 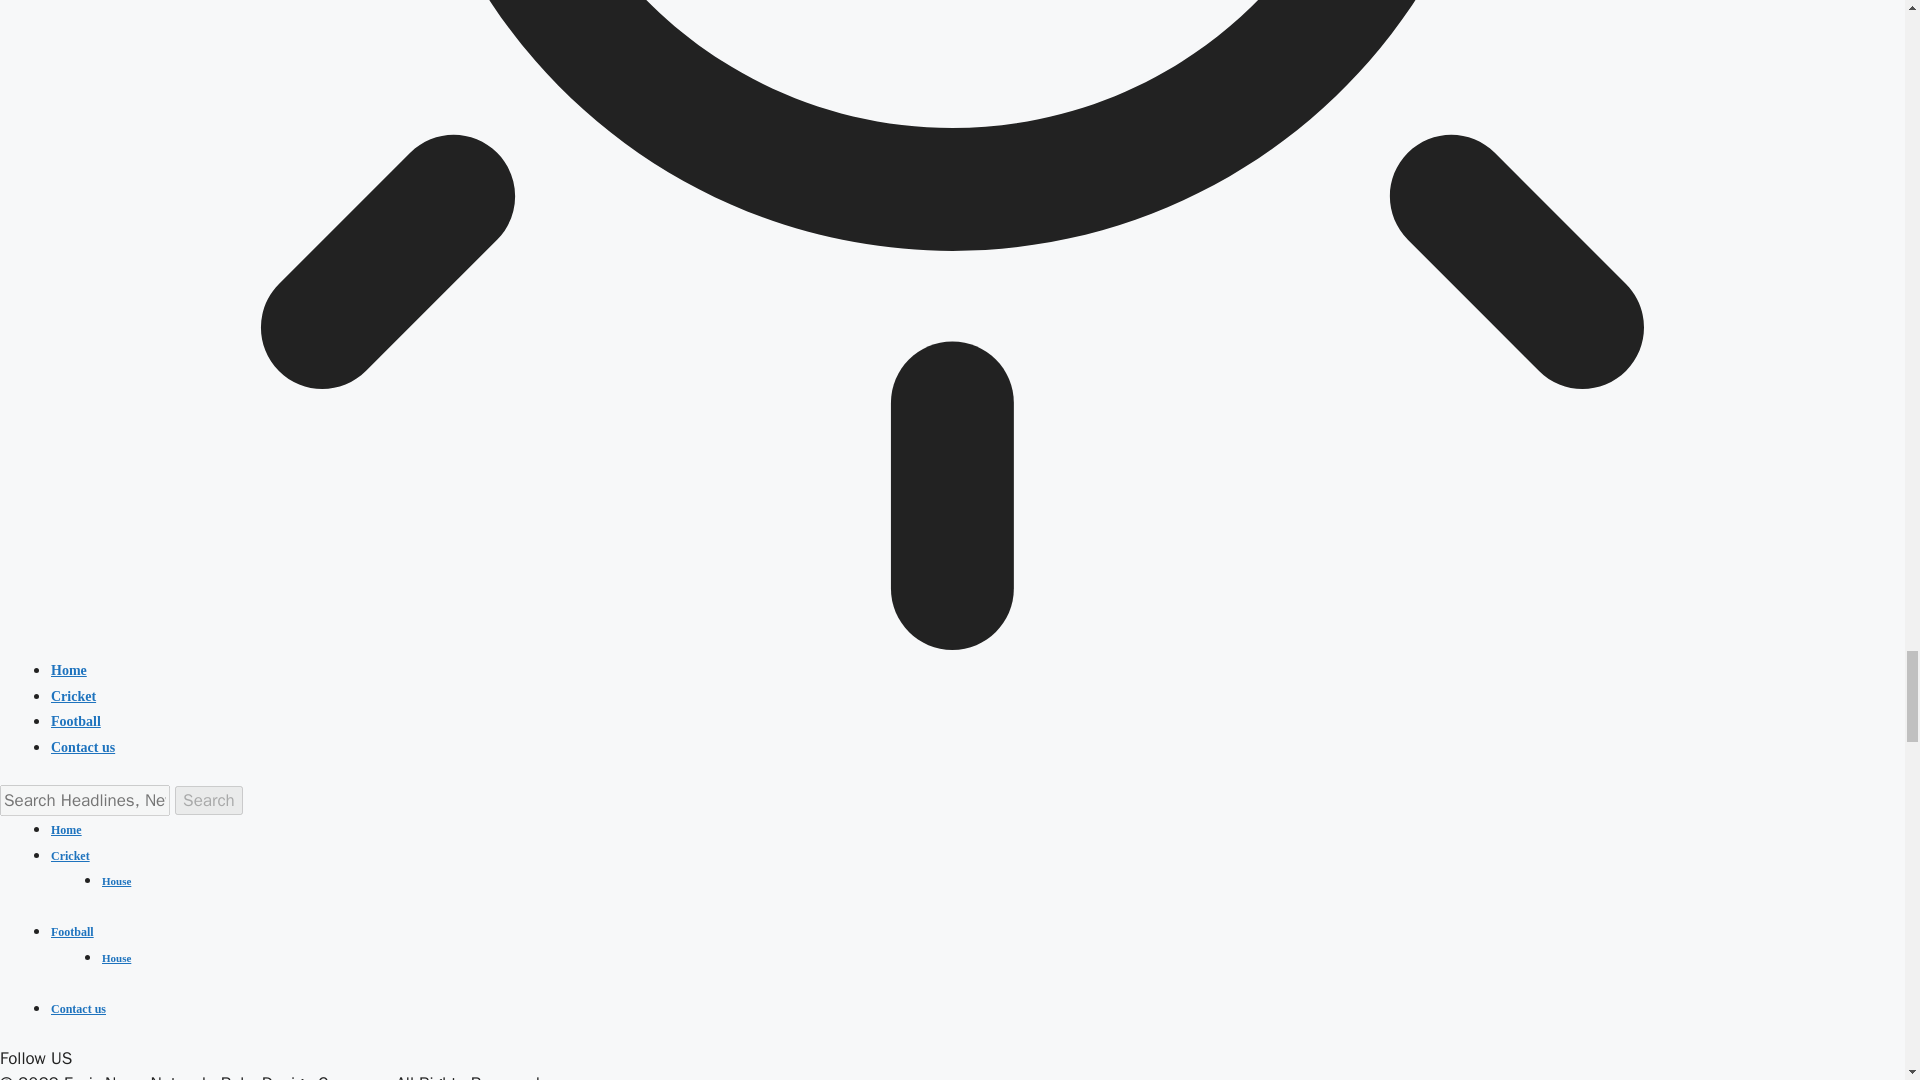 I want to click on Football, so click(x=76, y=721).